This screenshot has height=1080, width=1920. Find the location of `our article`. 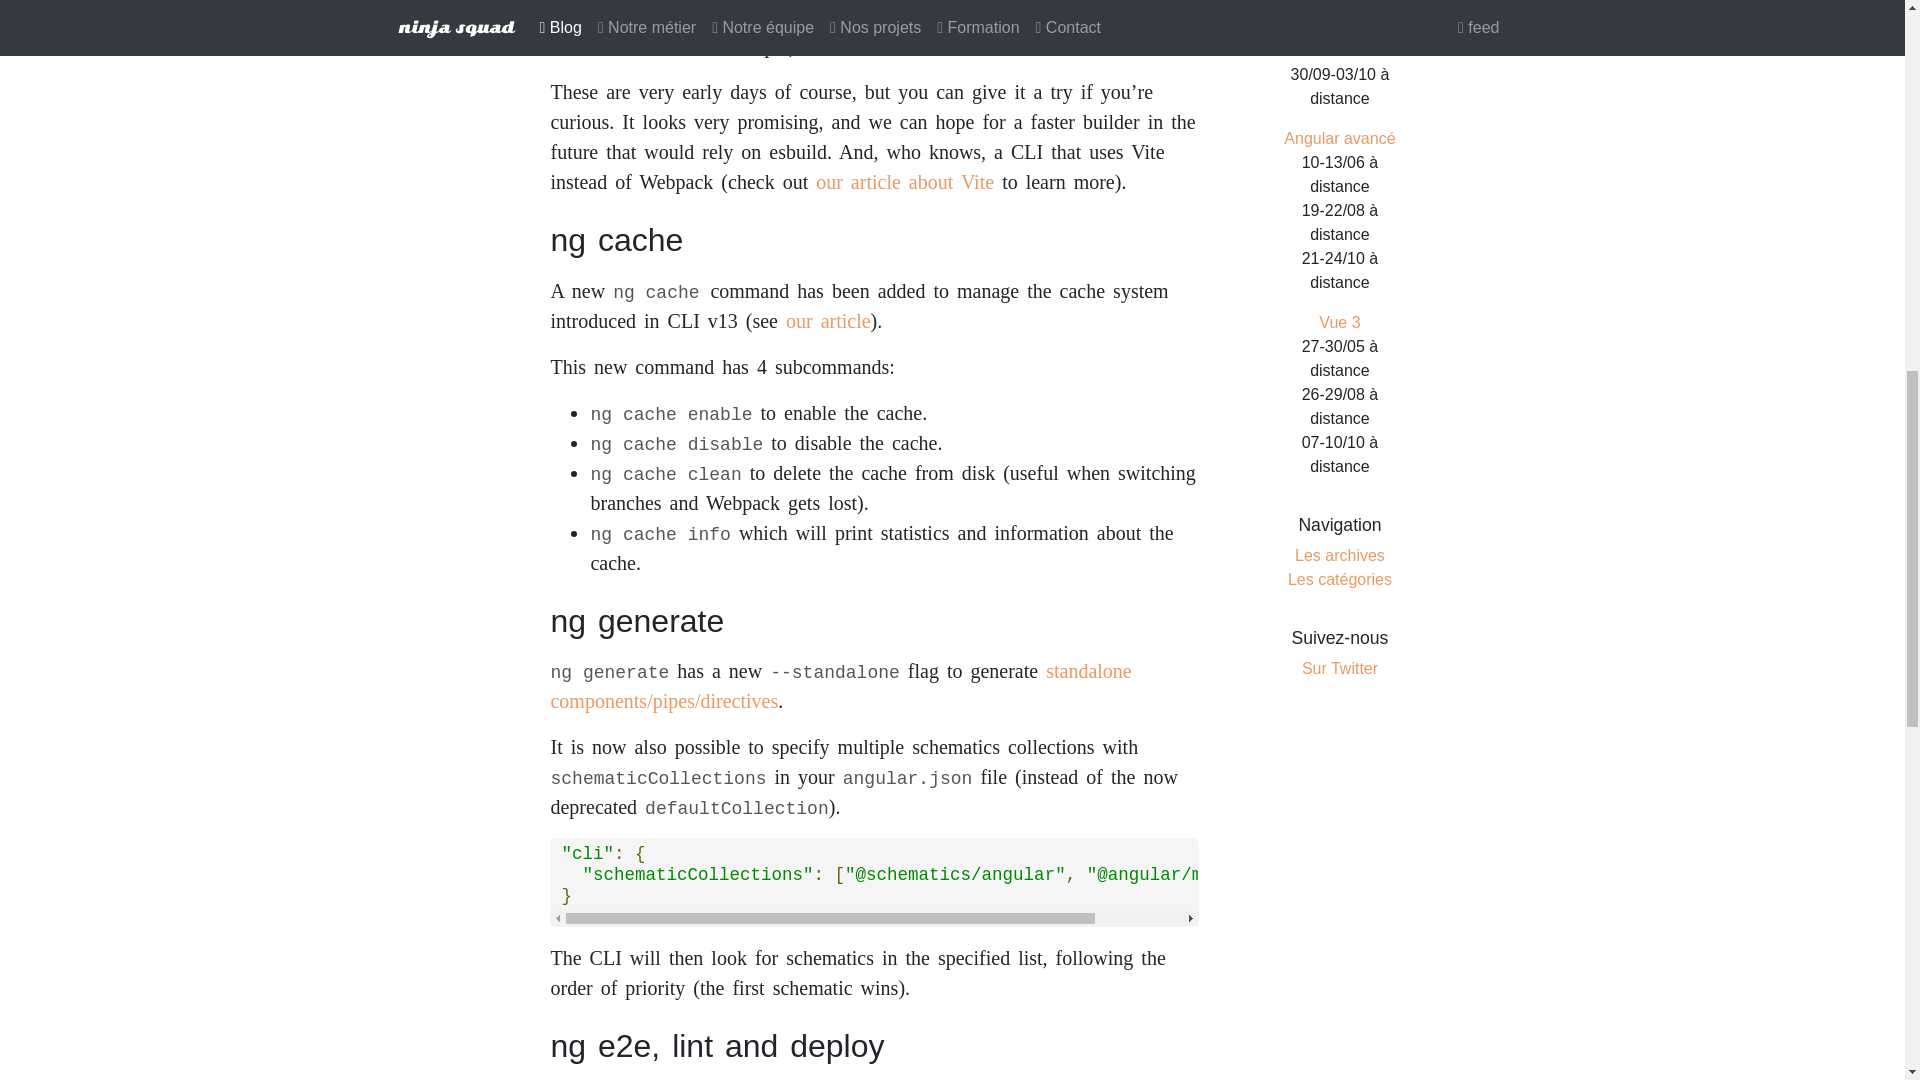

our article is located at coordinates (828, 320).